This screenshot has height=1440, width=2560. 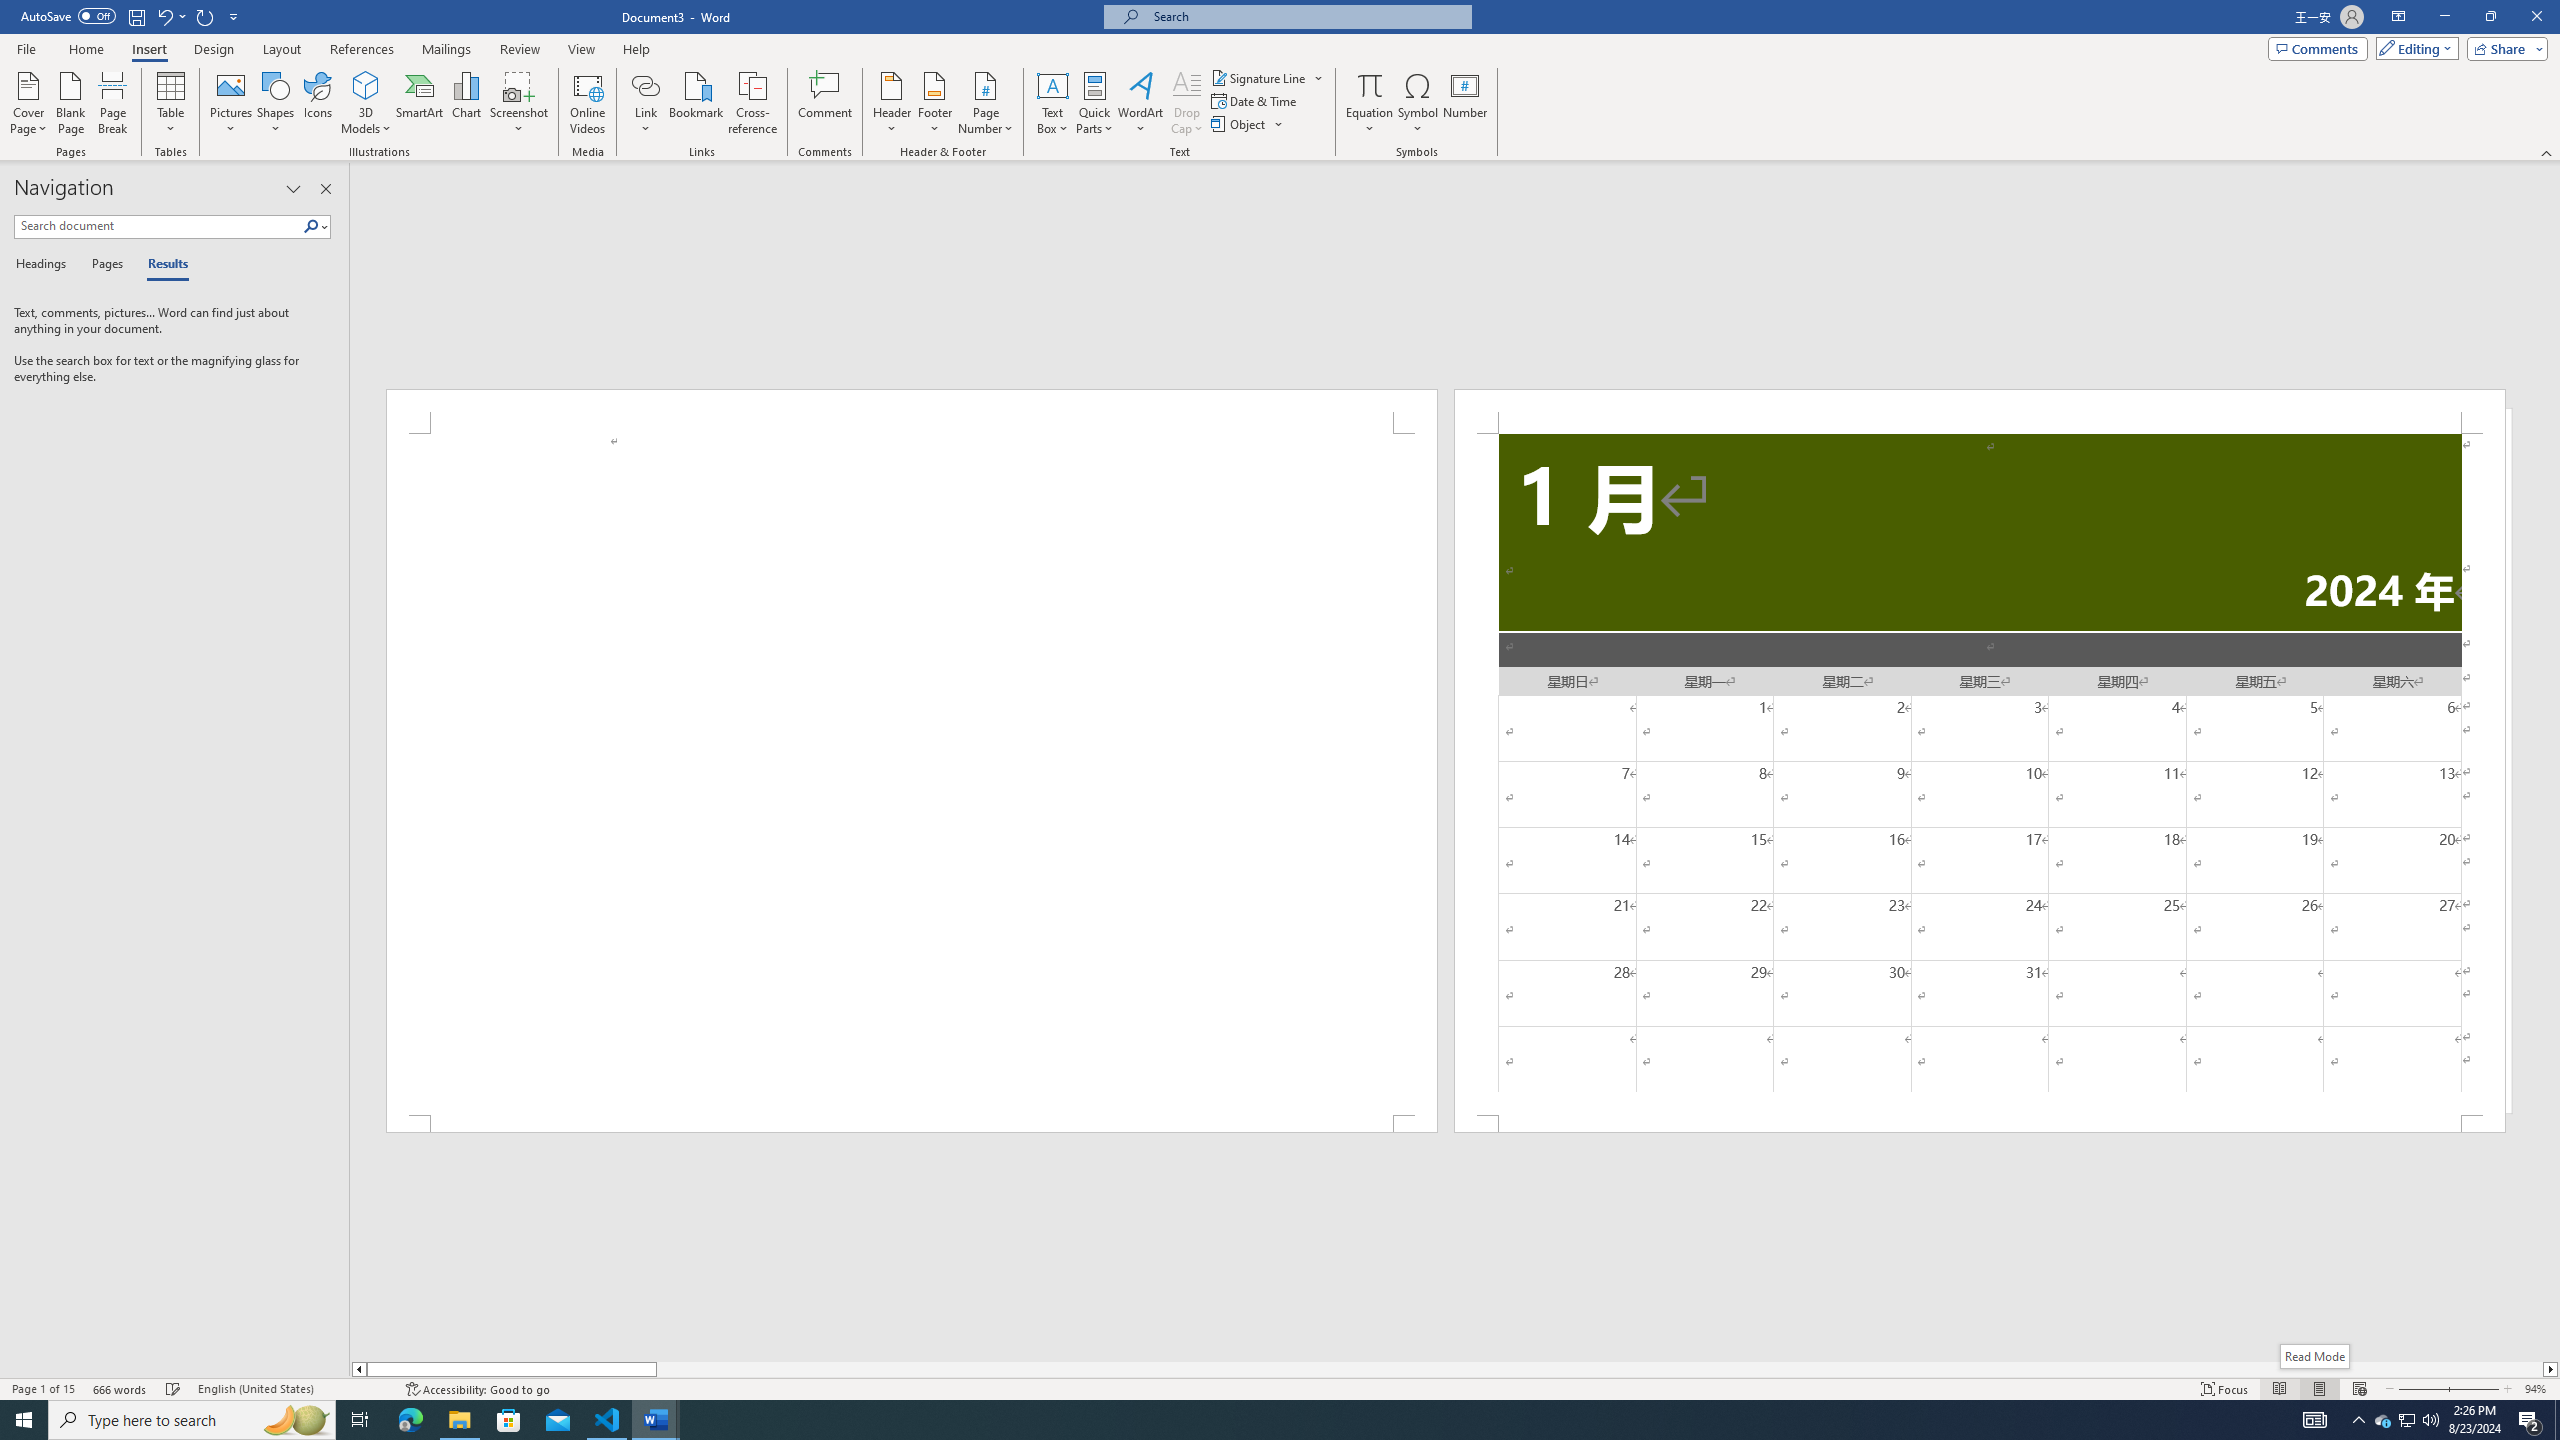 What do you see at coordinates (358, 1369) in the screenshot?
I see `Column left` at bounding box center [358, 1369].